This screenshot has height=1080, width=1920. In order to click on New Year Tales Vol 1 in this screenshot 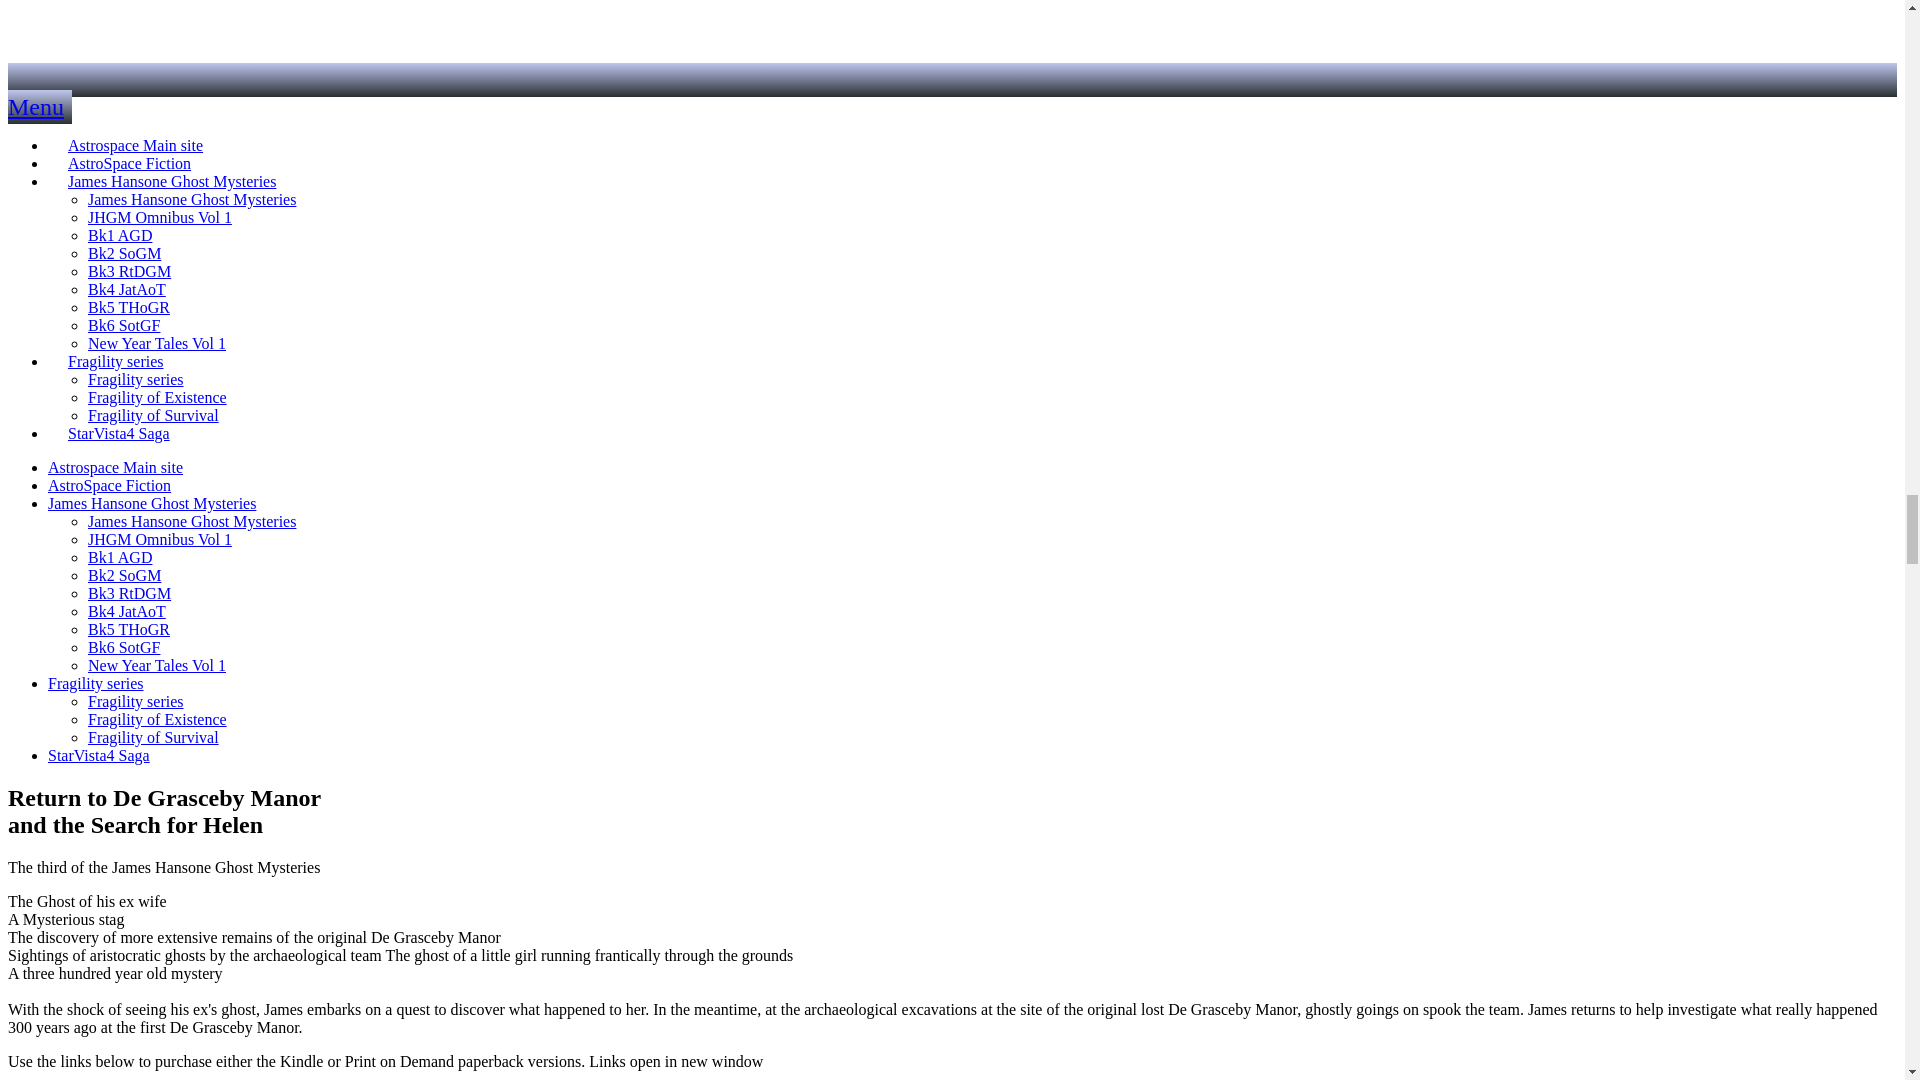, I will do `click(157, 664)`.